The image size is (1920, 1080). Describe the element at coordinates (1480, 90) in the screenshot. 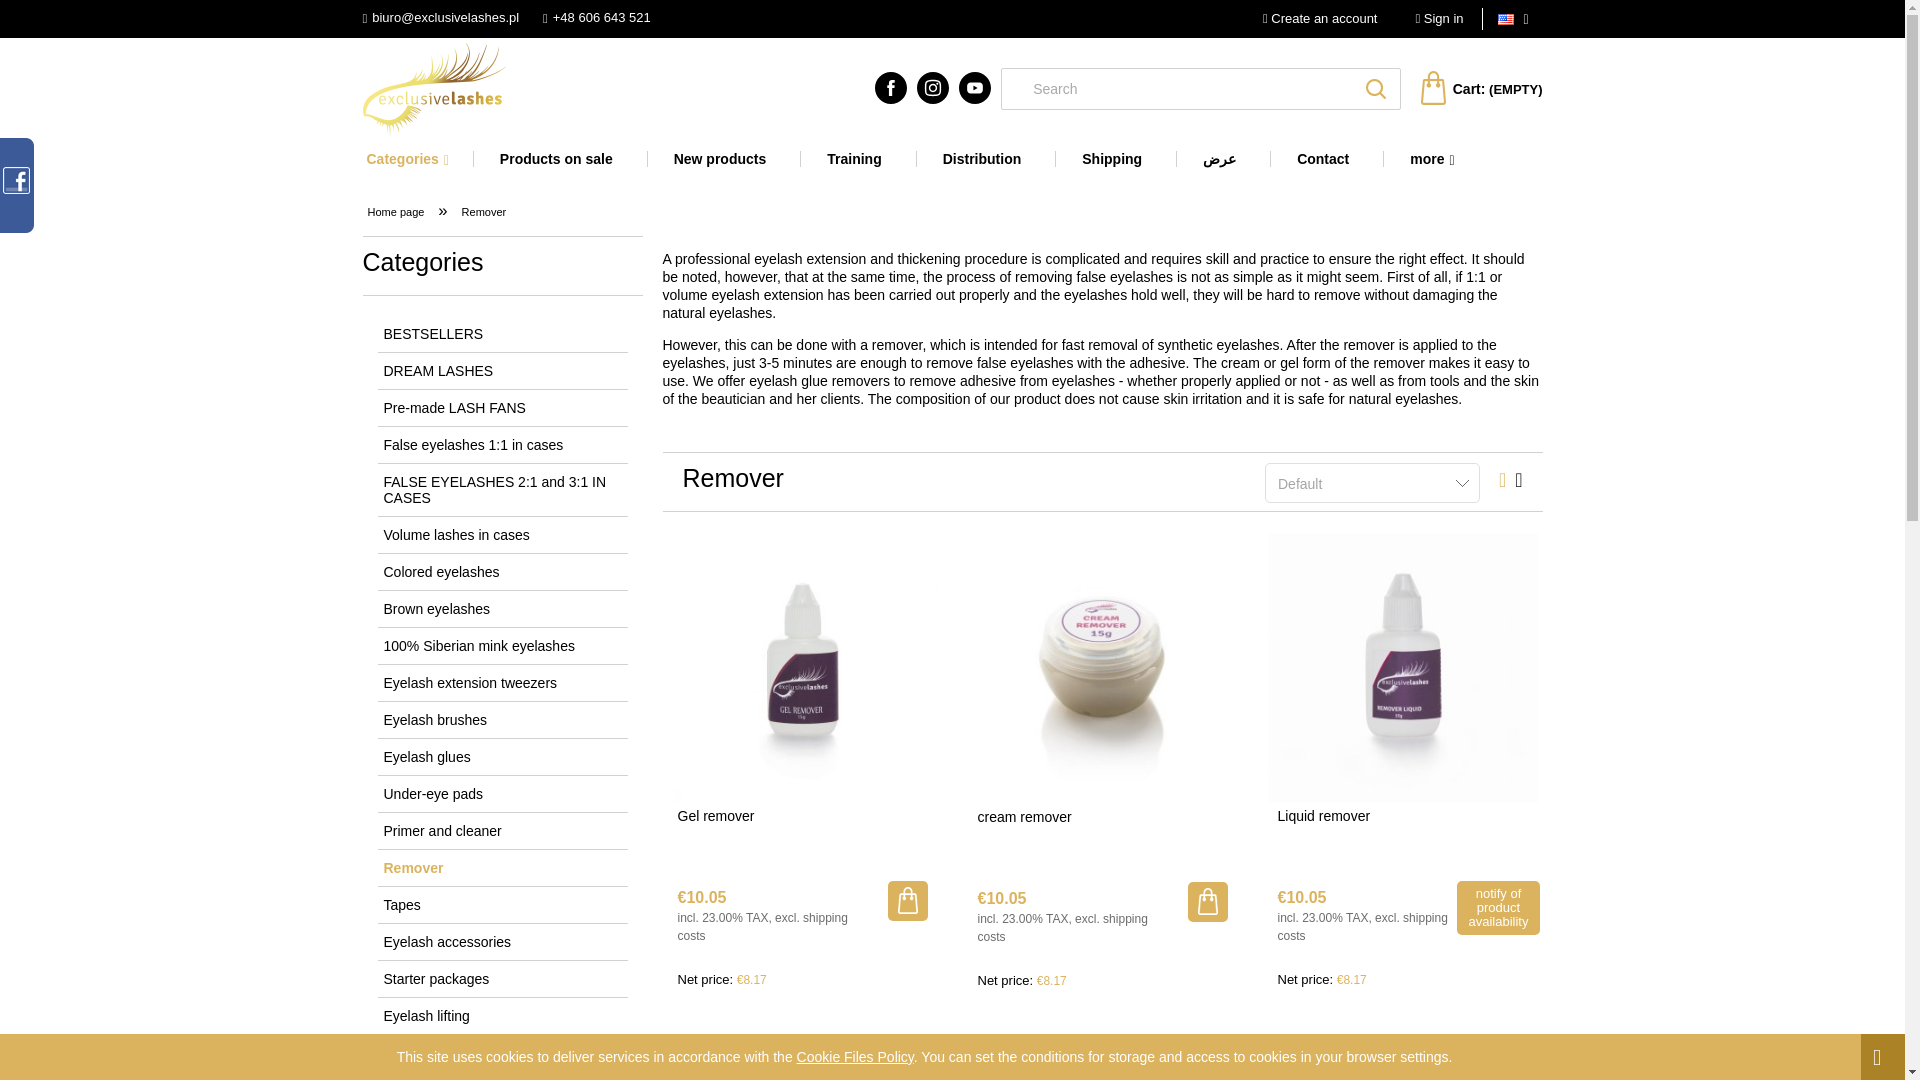

I see `Cart` at that location.